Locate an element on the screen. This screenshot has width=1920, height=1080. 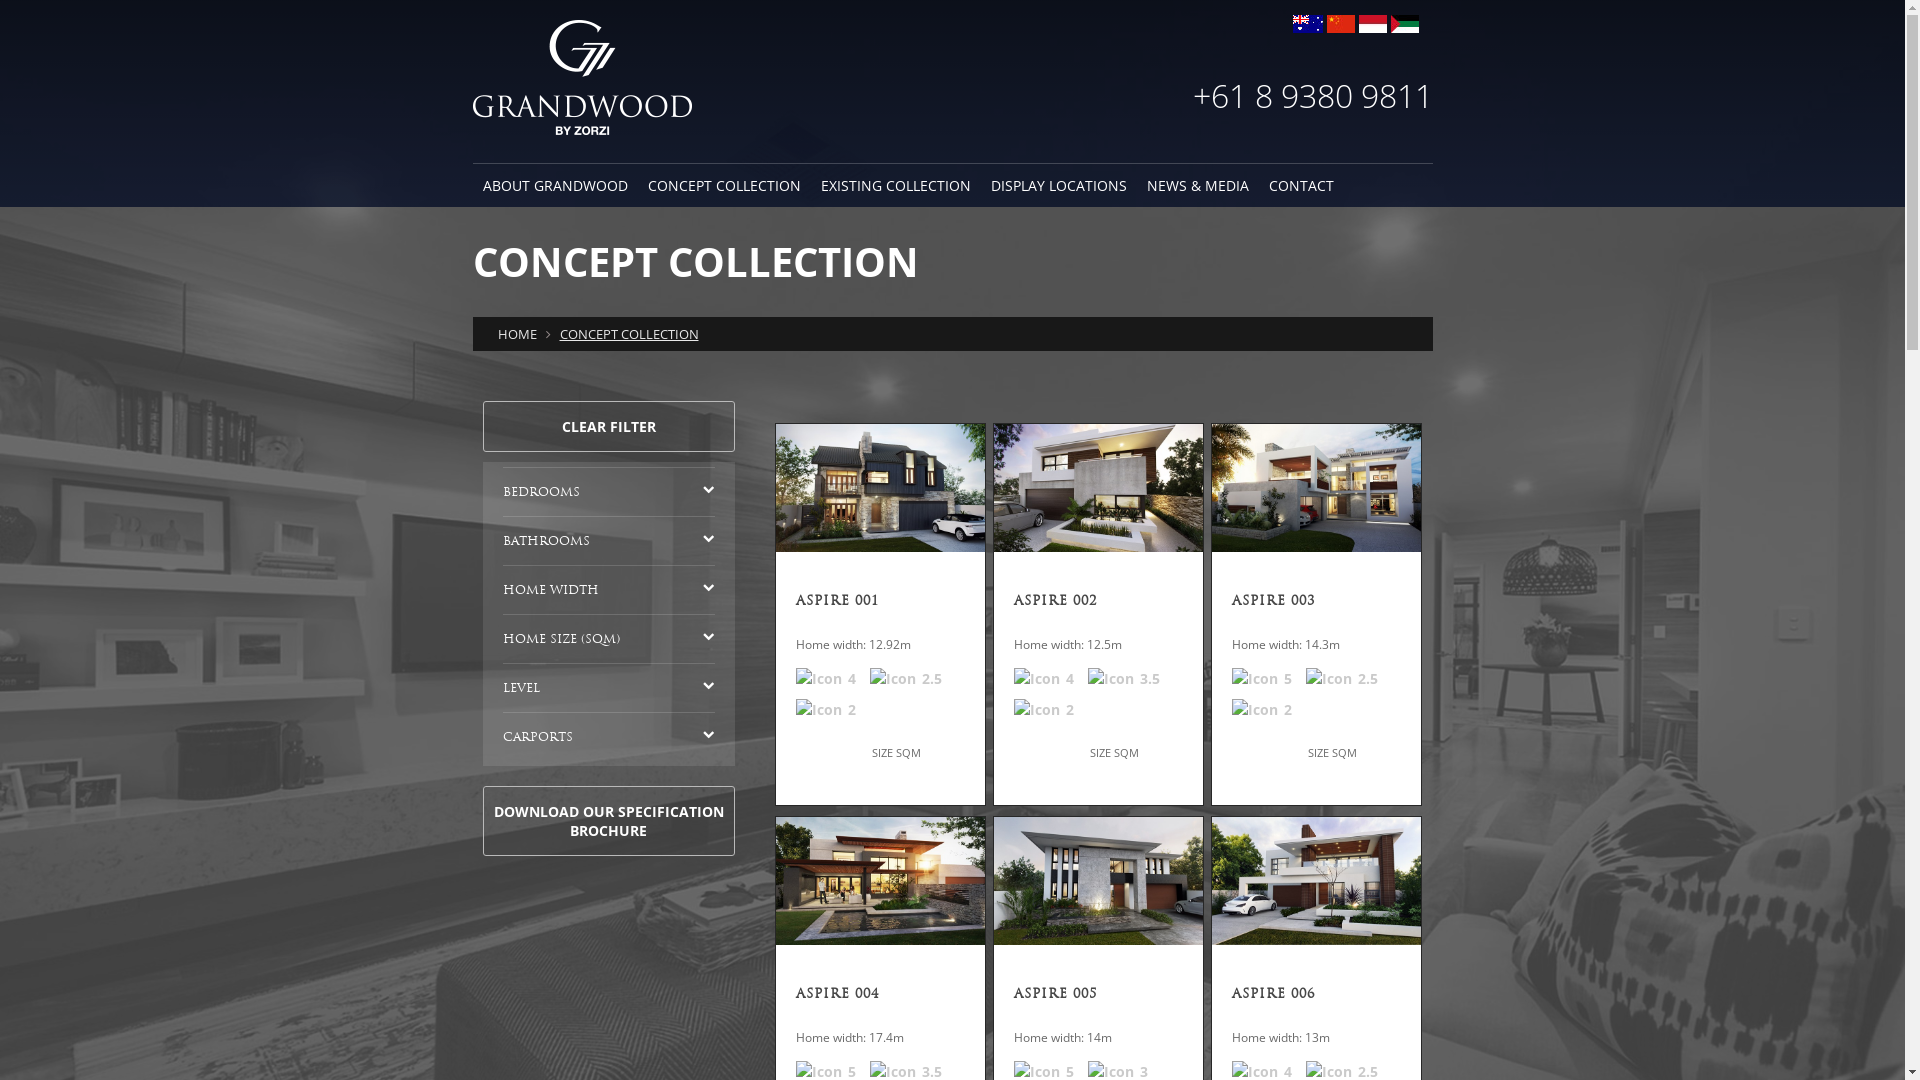
ABOUT GRANDWOOD is located at coordinates (554, 186).